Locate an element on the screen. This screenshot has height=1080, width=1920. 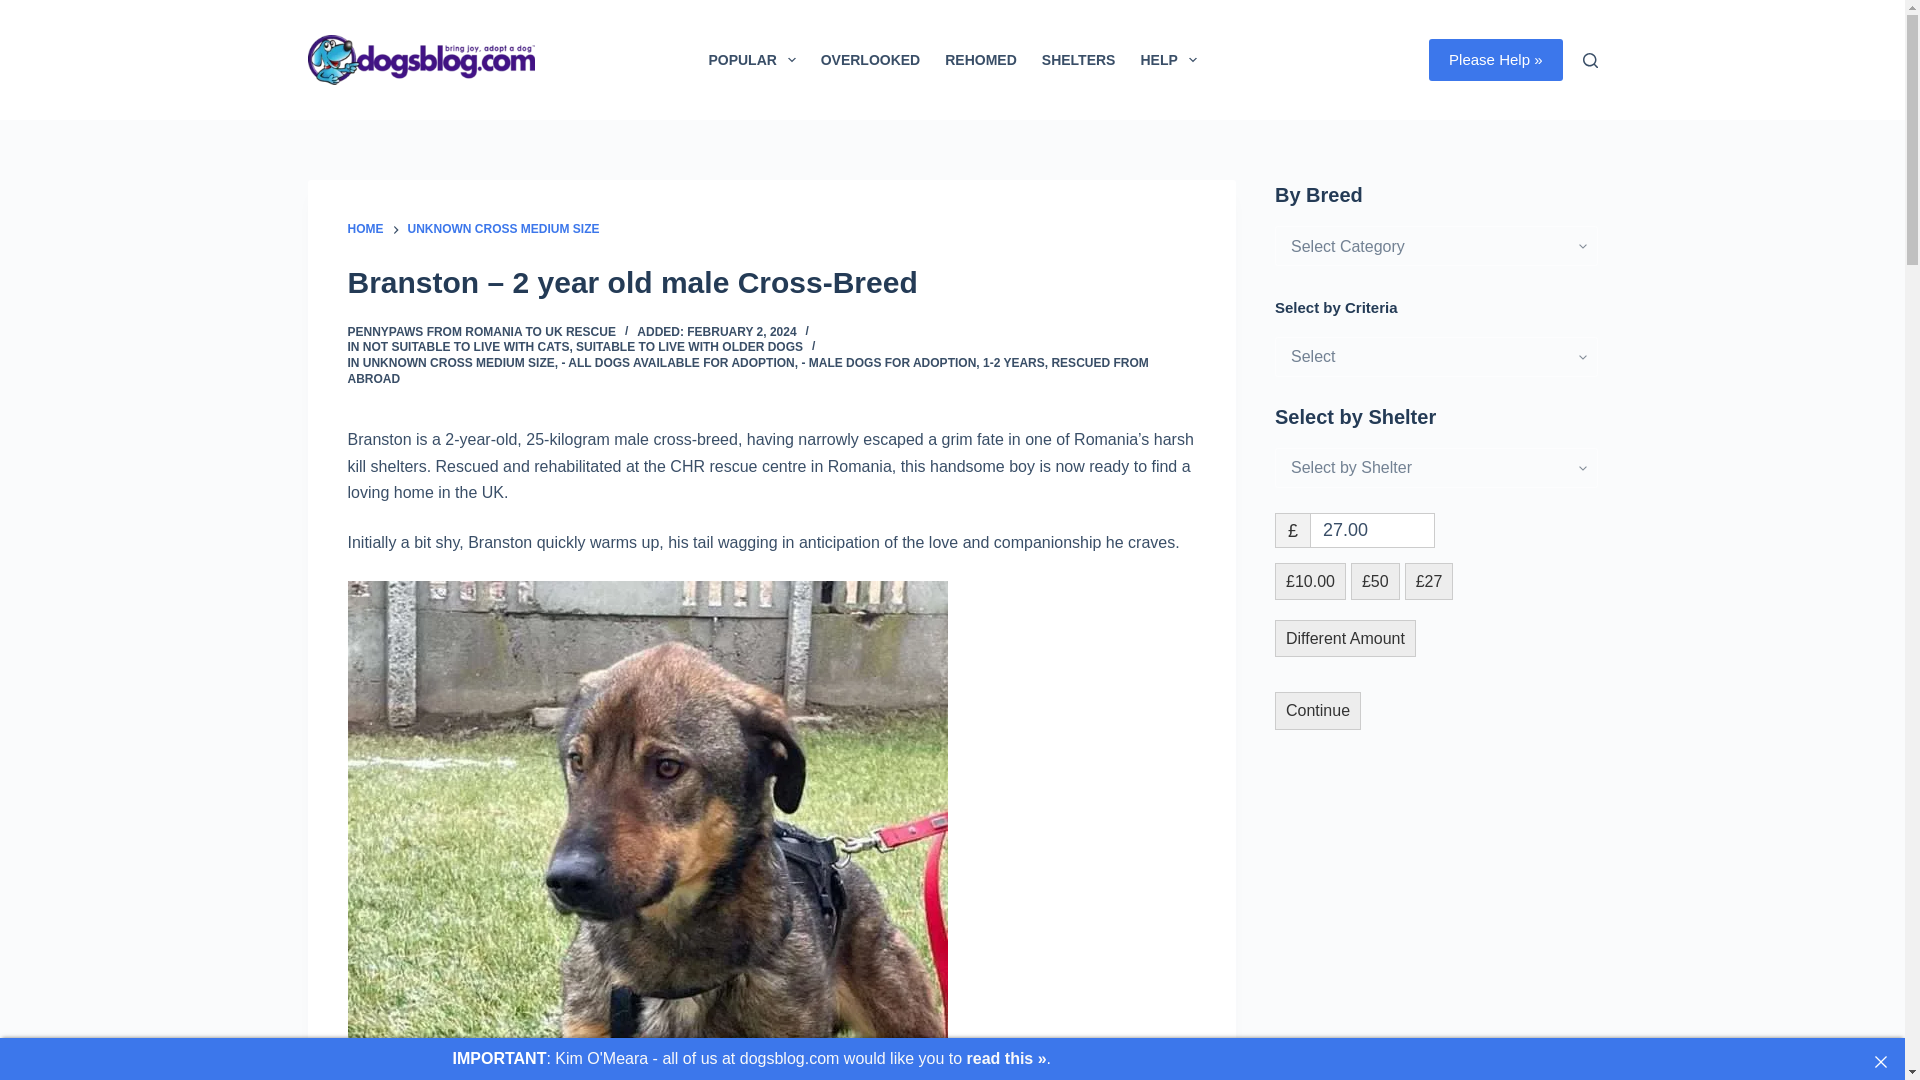
POPULAR is located at coordinates (752, 60).